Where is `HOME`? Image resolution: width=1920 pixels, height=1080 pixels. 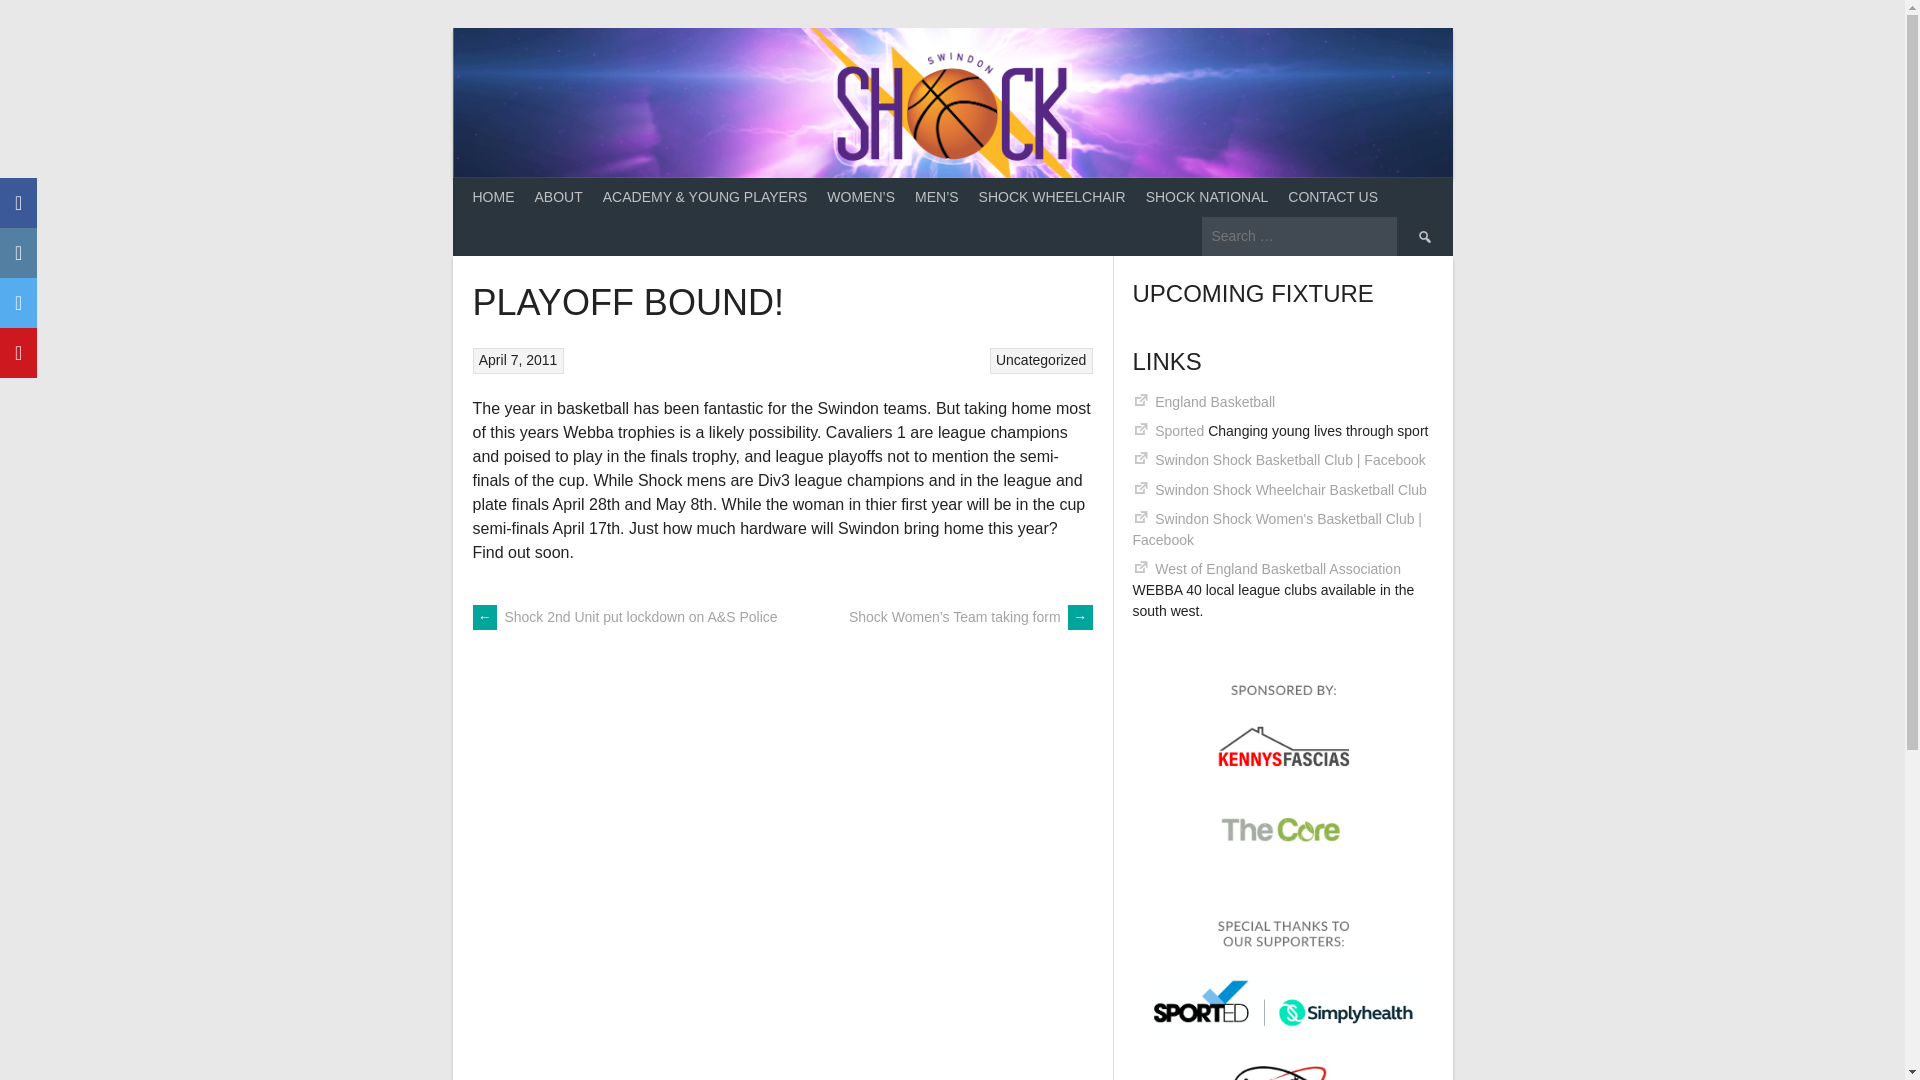
HOME is located at coordinates (493, 198).